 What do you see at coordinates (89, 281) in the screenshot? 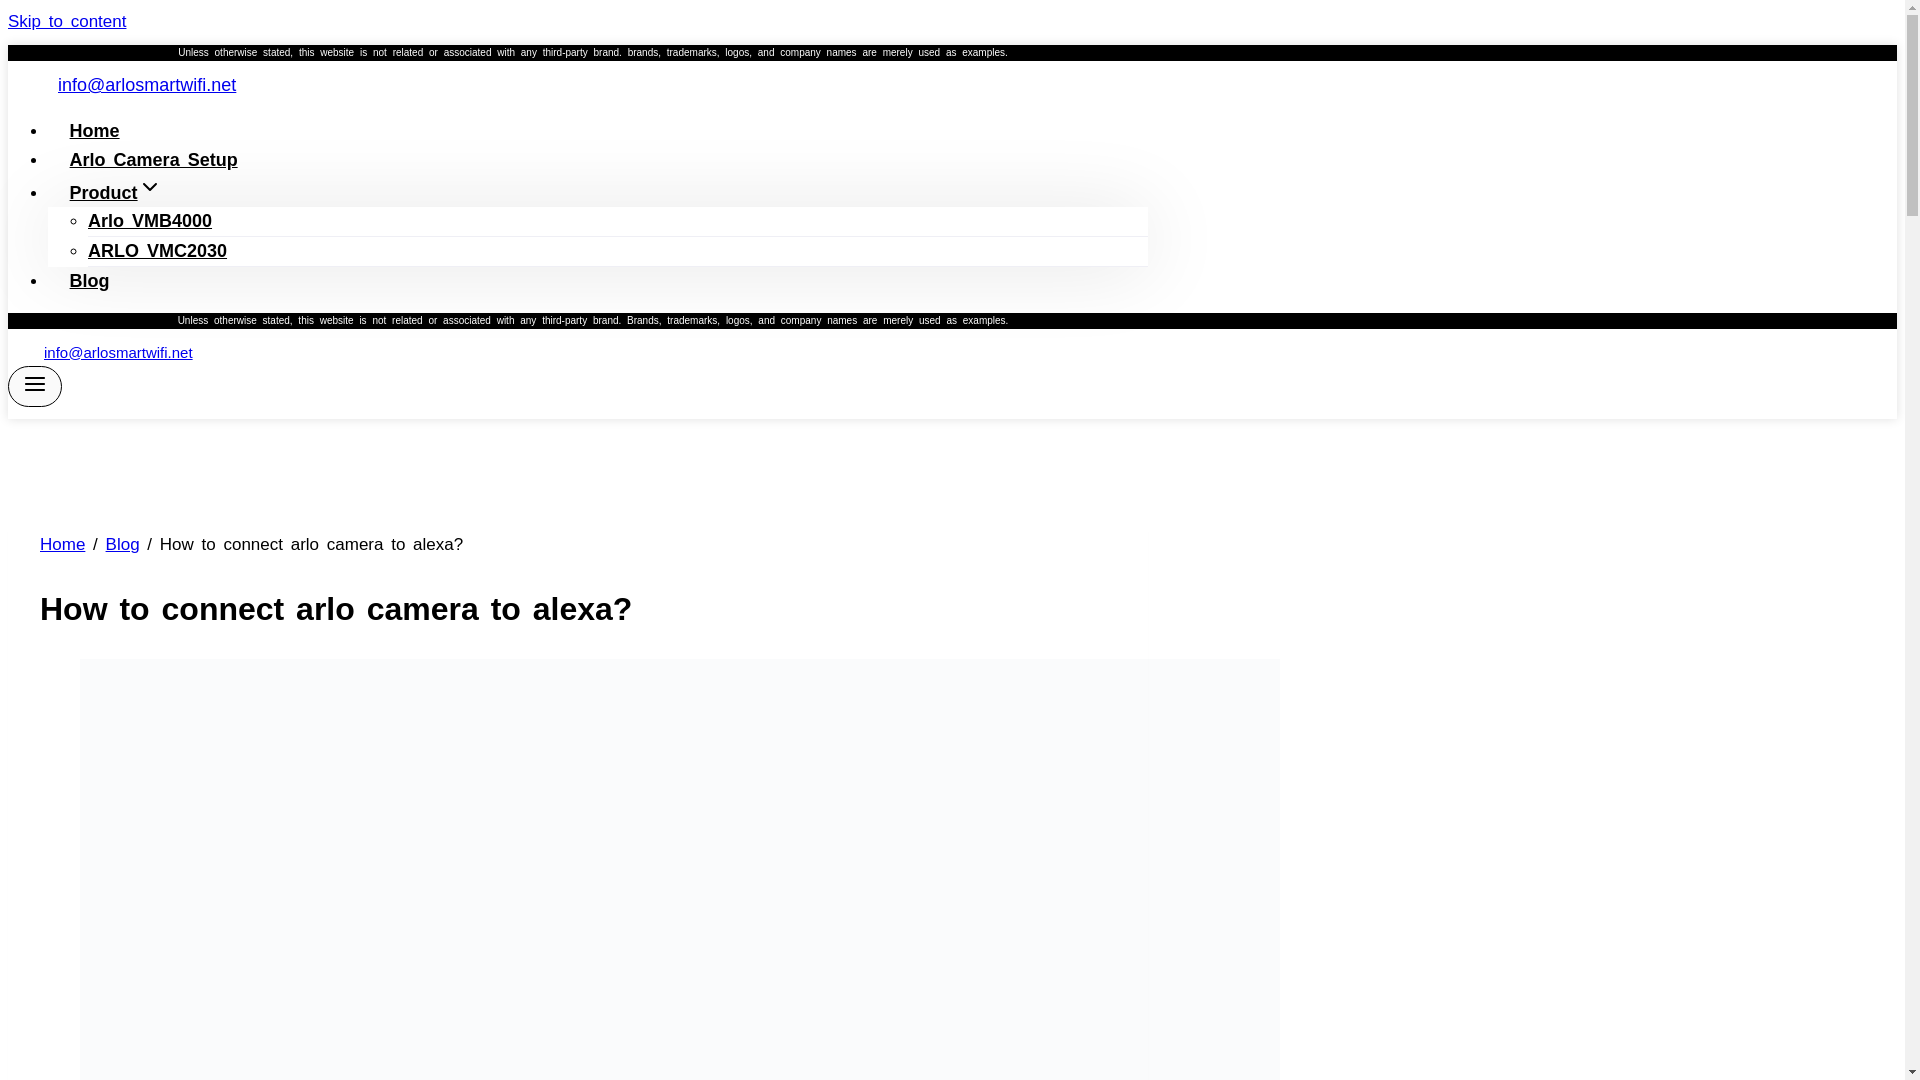
I see `Blog` at bounding box center [89, 281].